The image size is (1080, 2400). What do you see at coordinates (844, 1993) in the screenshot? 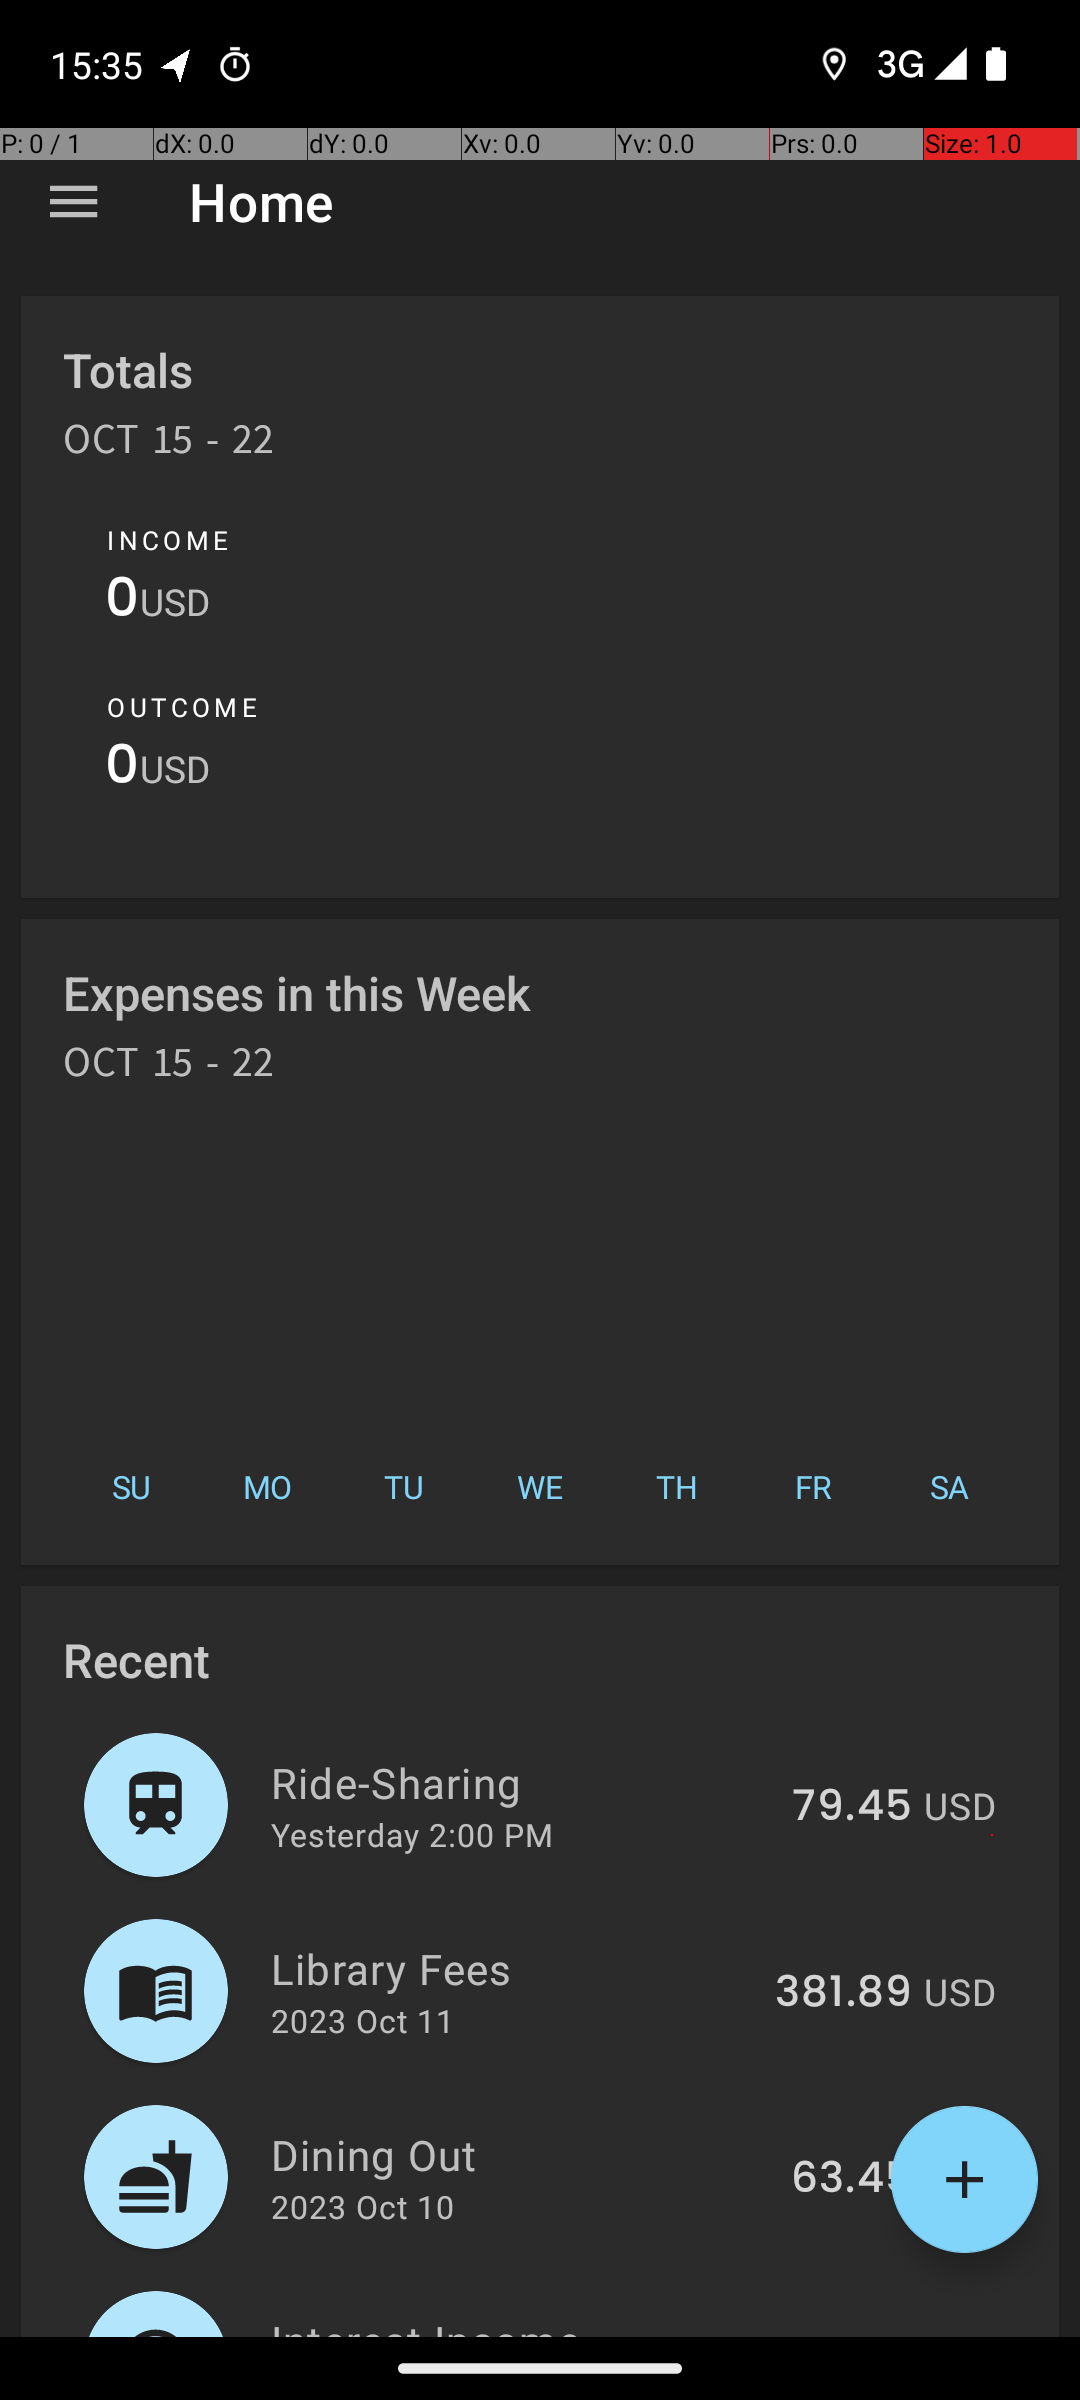
I see `381.89` at bounding box center [844, 1993].